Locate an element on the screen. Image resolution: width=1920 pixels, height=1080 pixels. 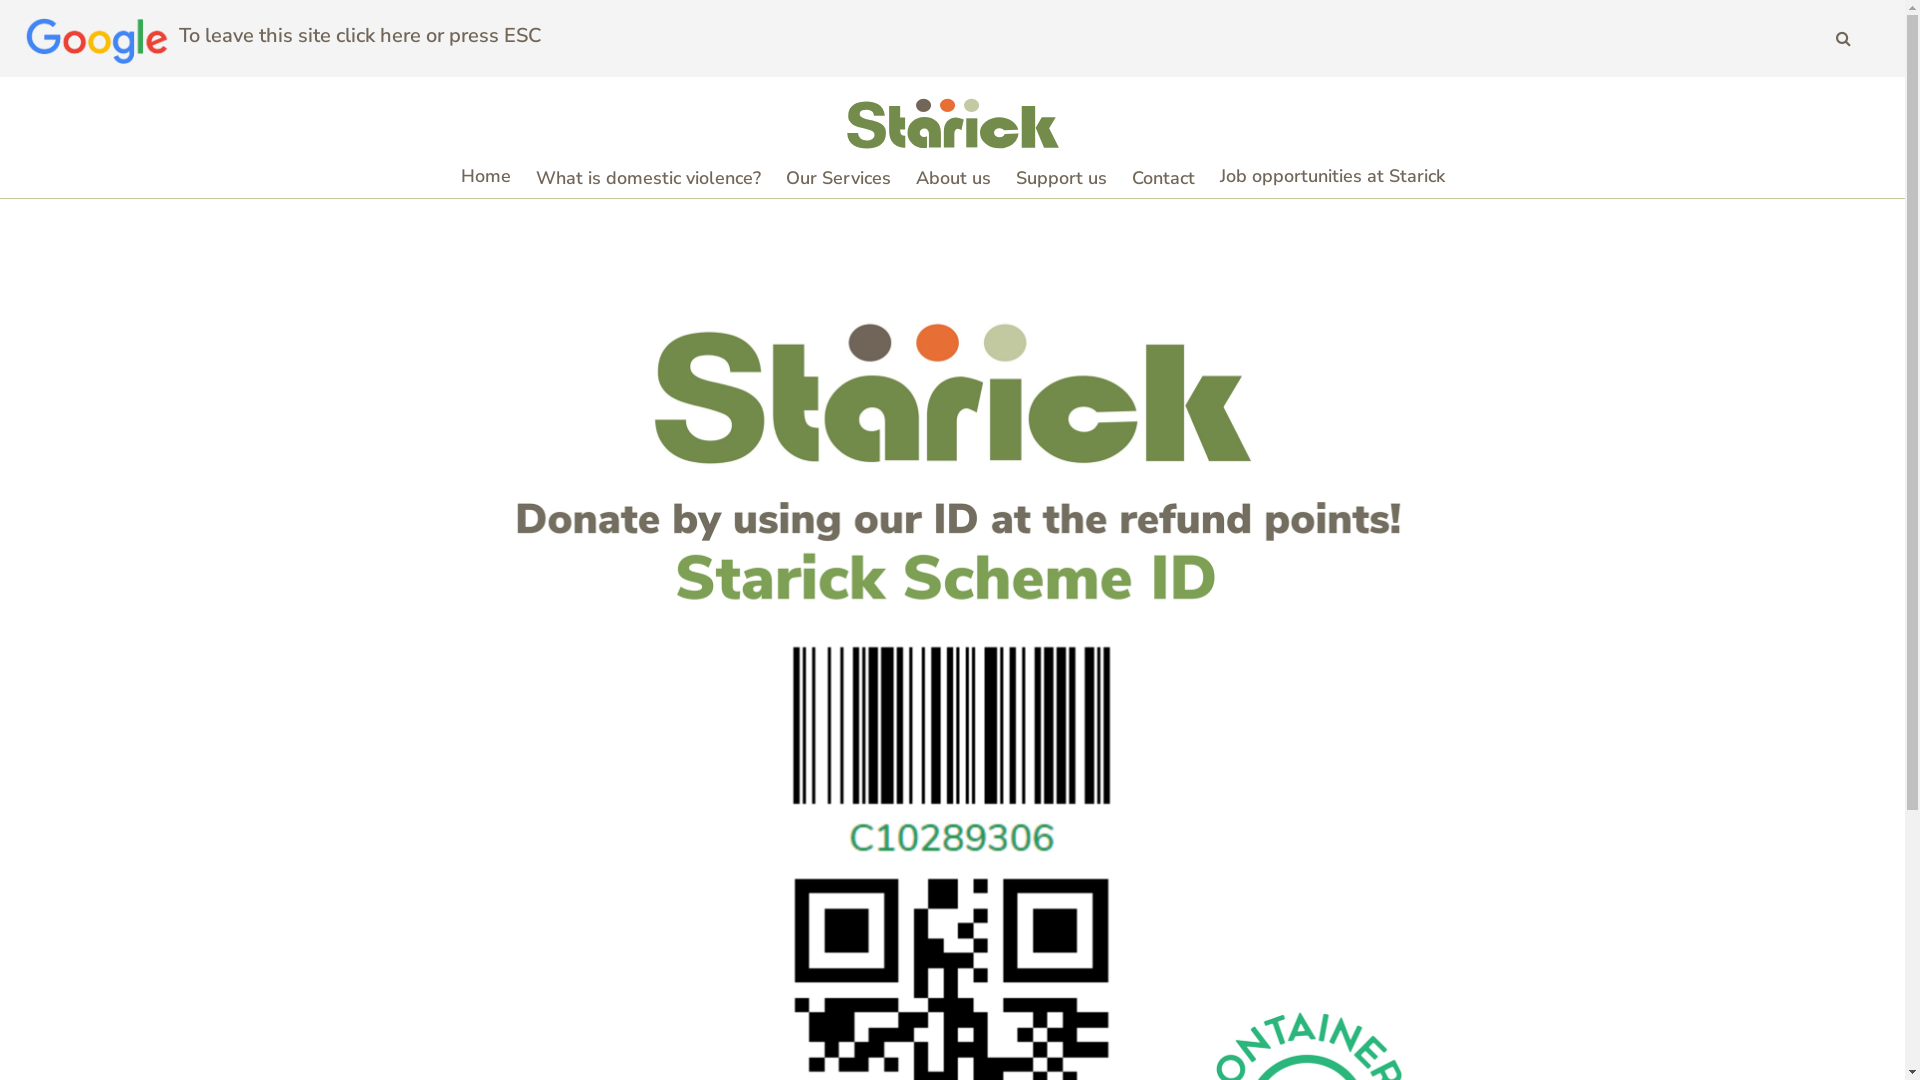
Support us is located at coordinates (1062, 178).